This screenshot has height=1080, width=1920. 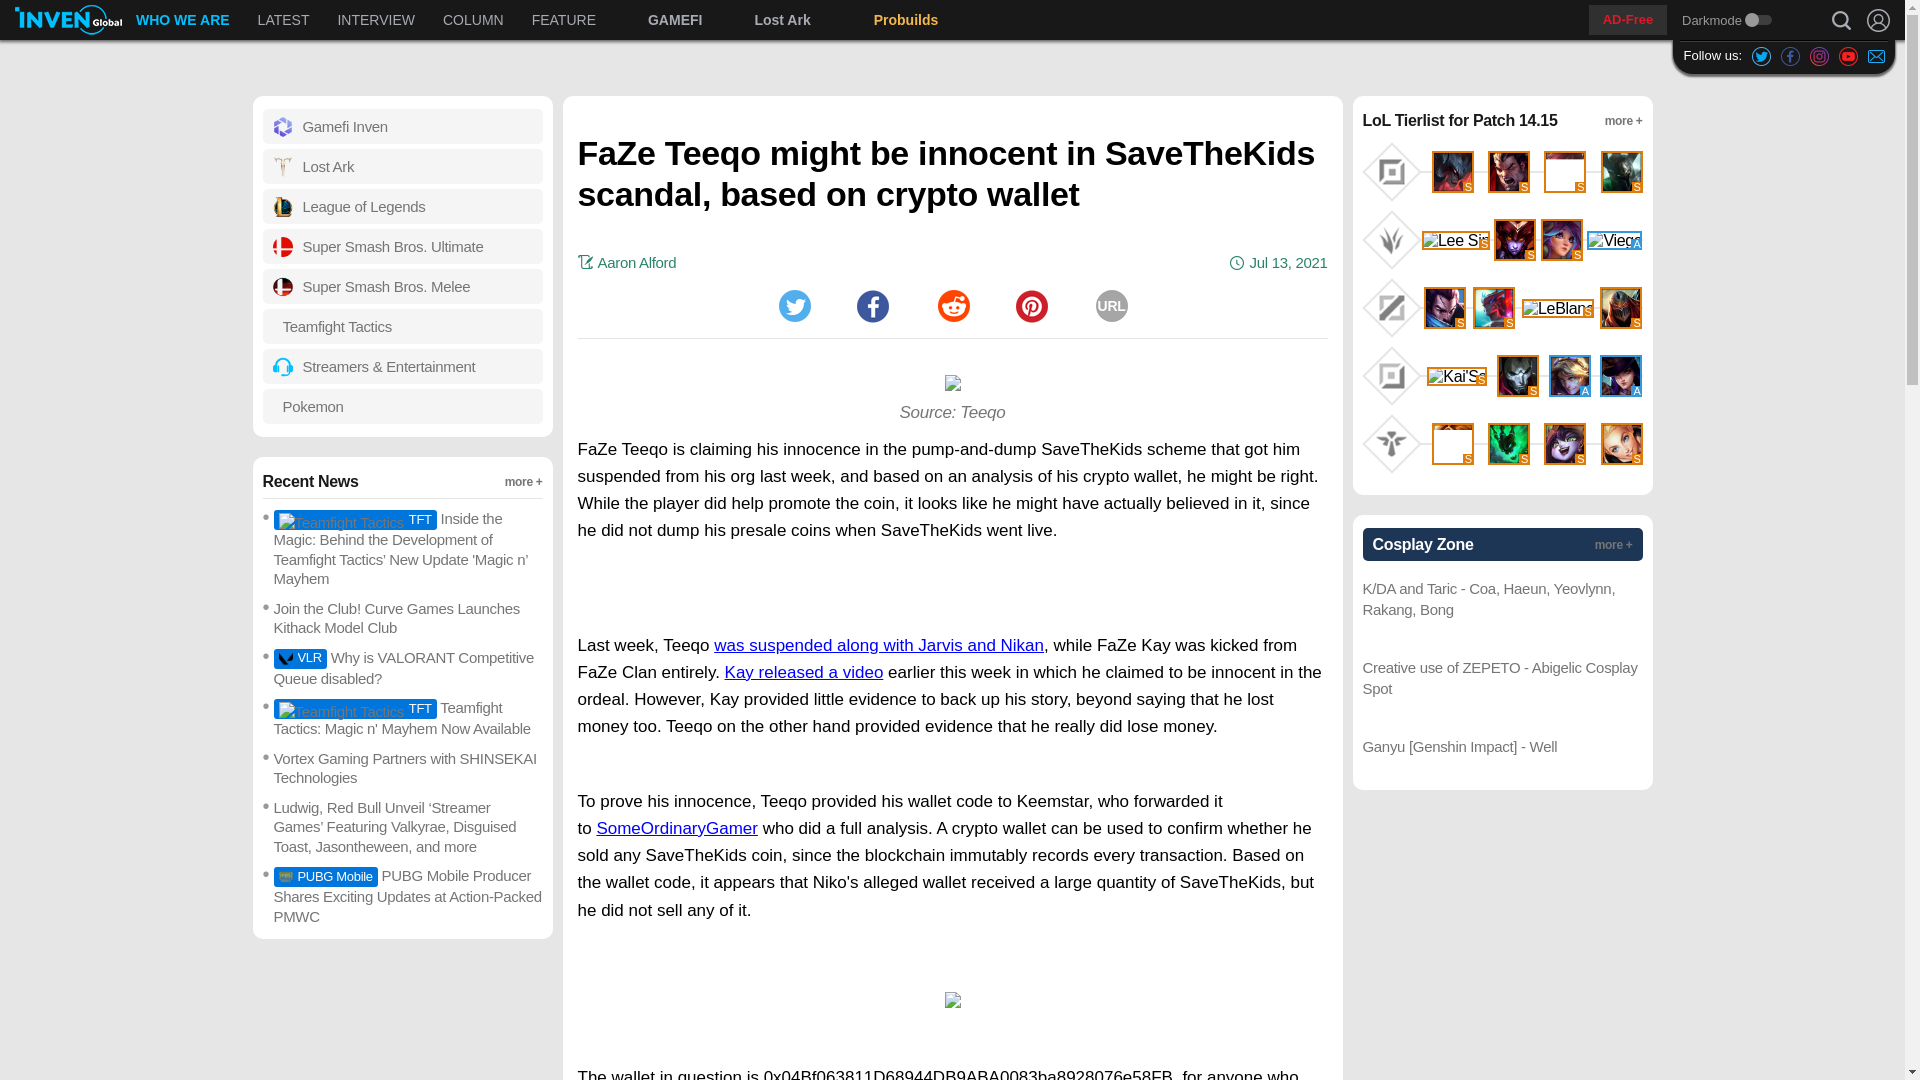 I want to click on Pinterest, so click(x=794, y=306).